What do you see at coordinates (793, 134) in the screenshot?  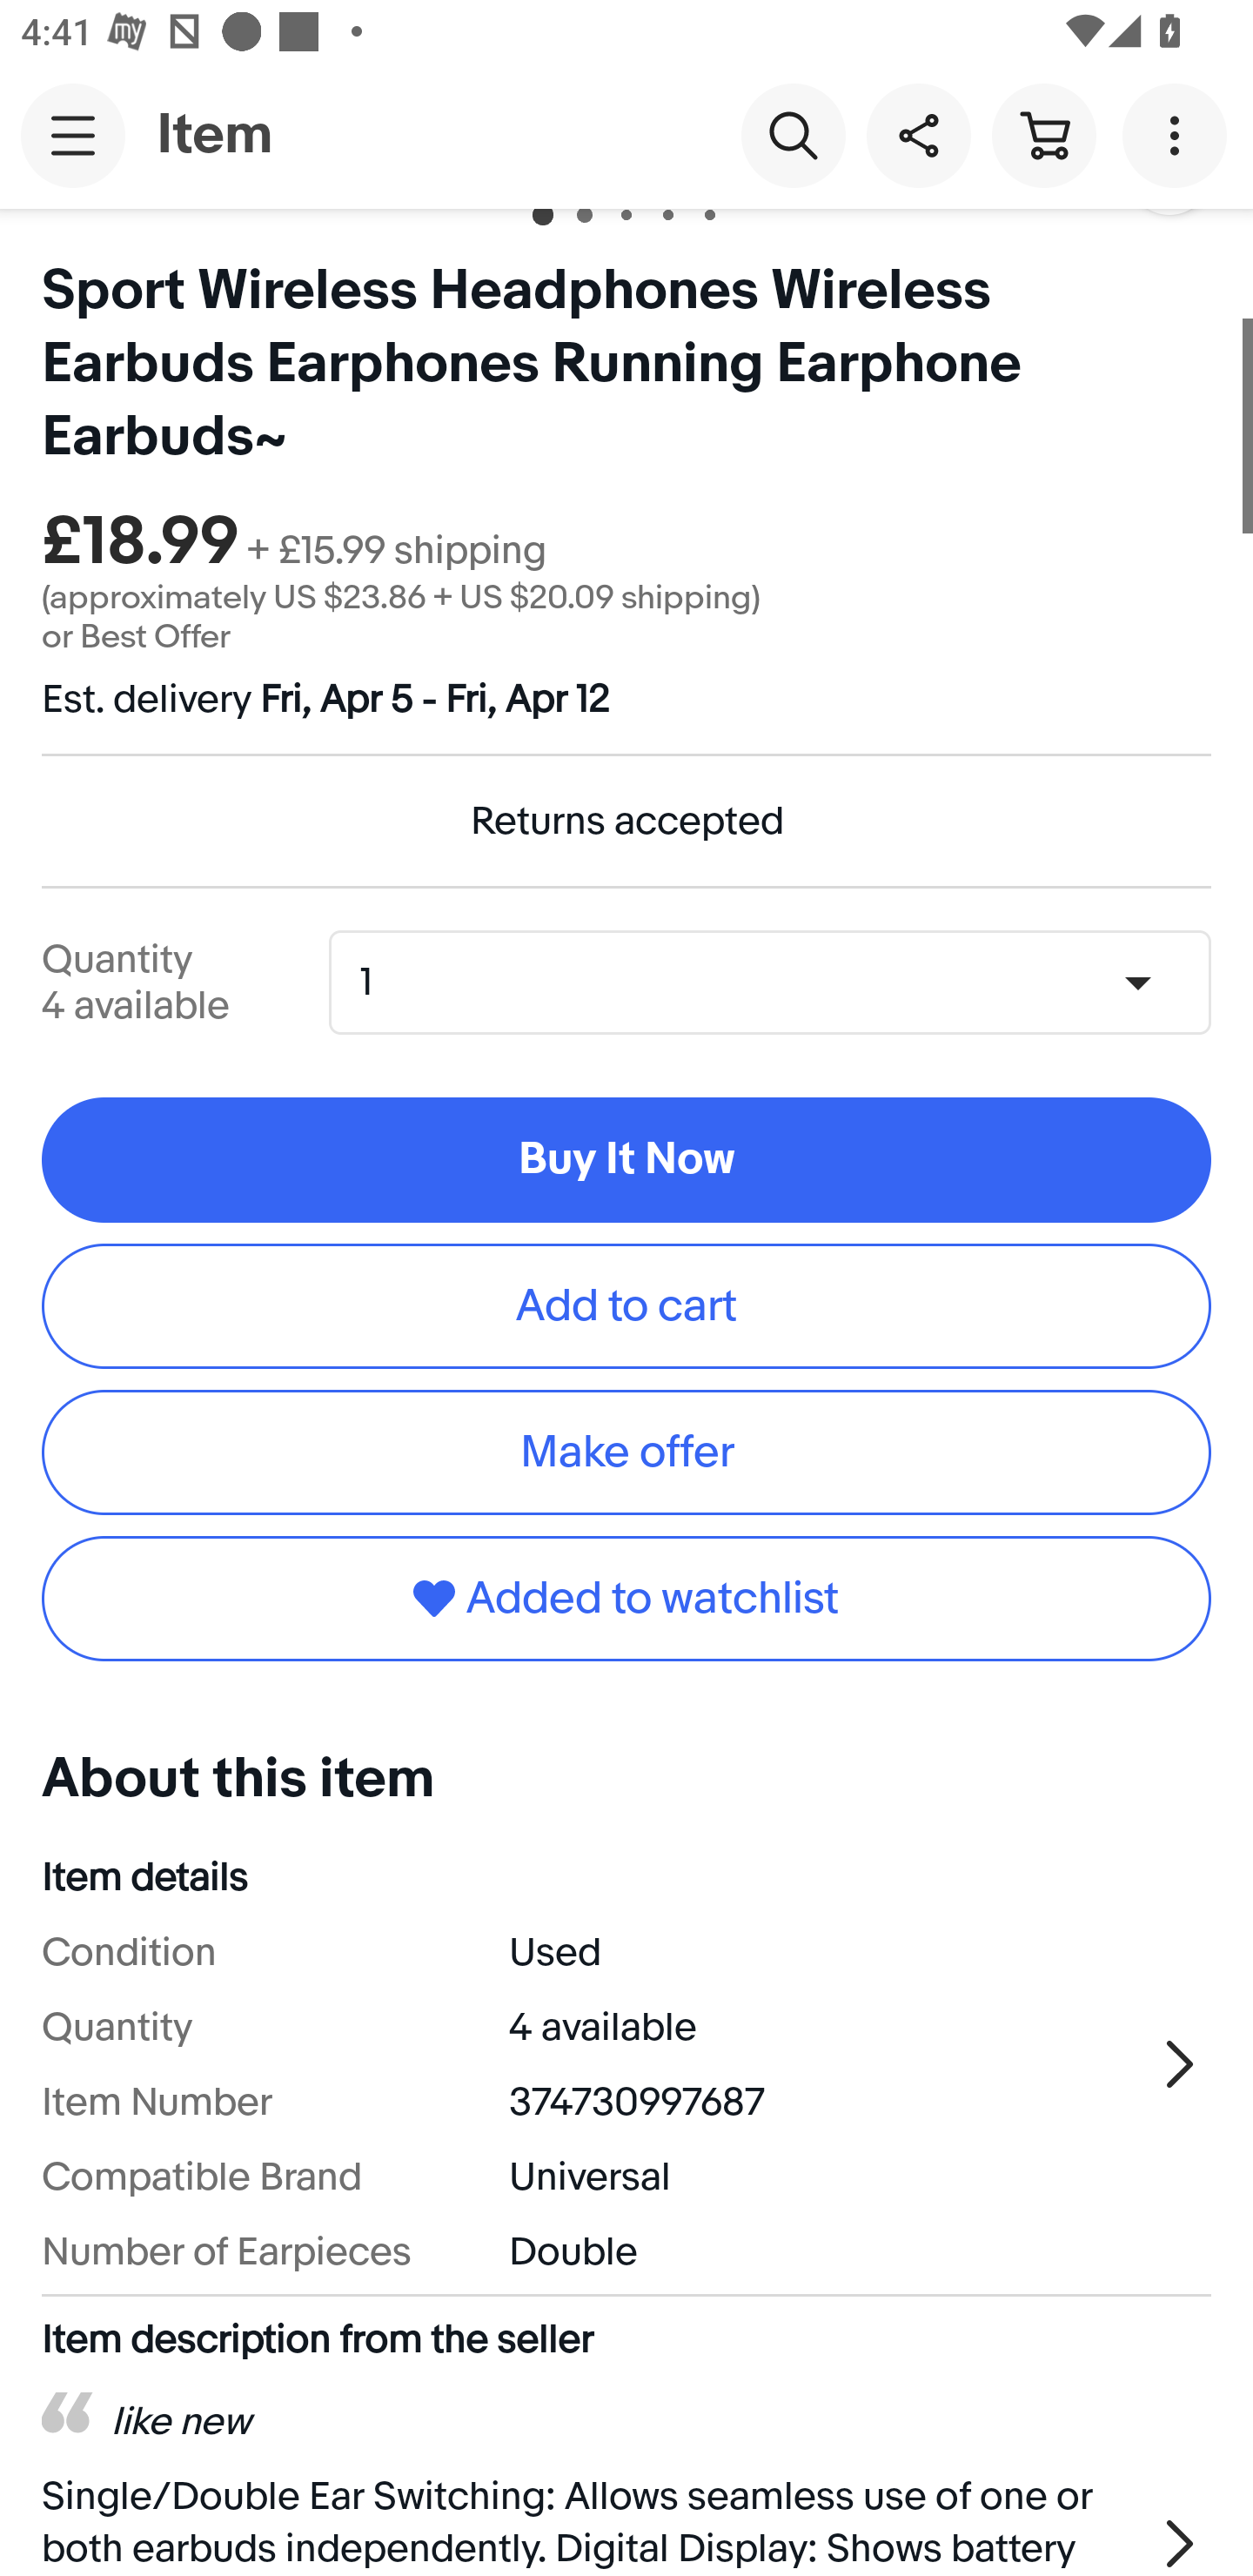 I see `Search` at bounding box center [793, 134].